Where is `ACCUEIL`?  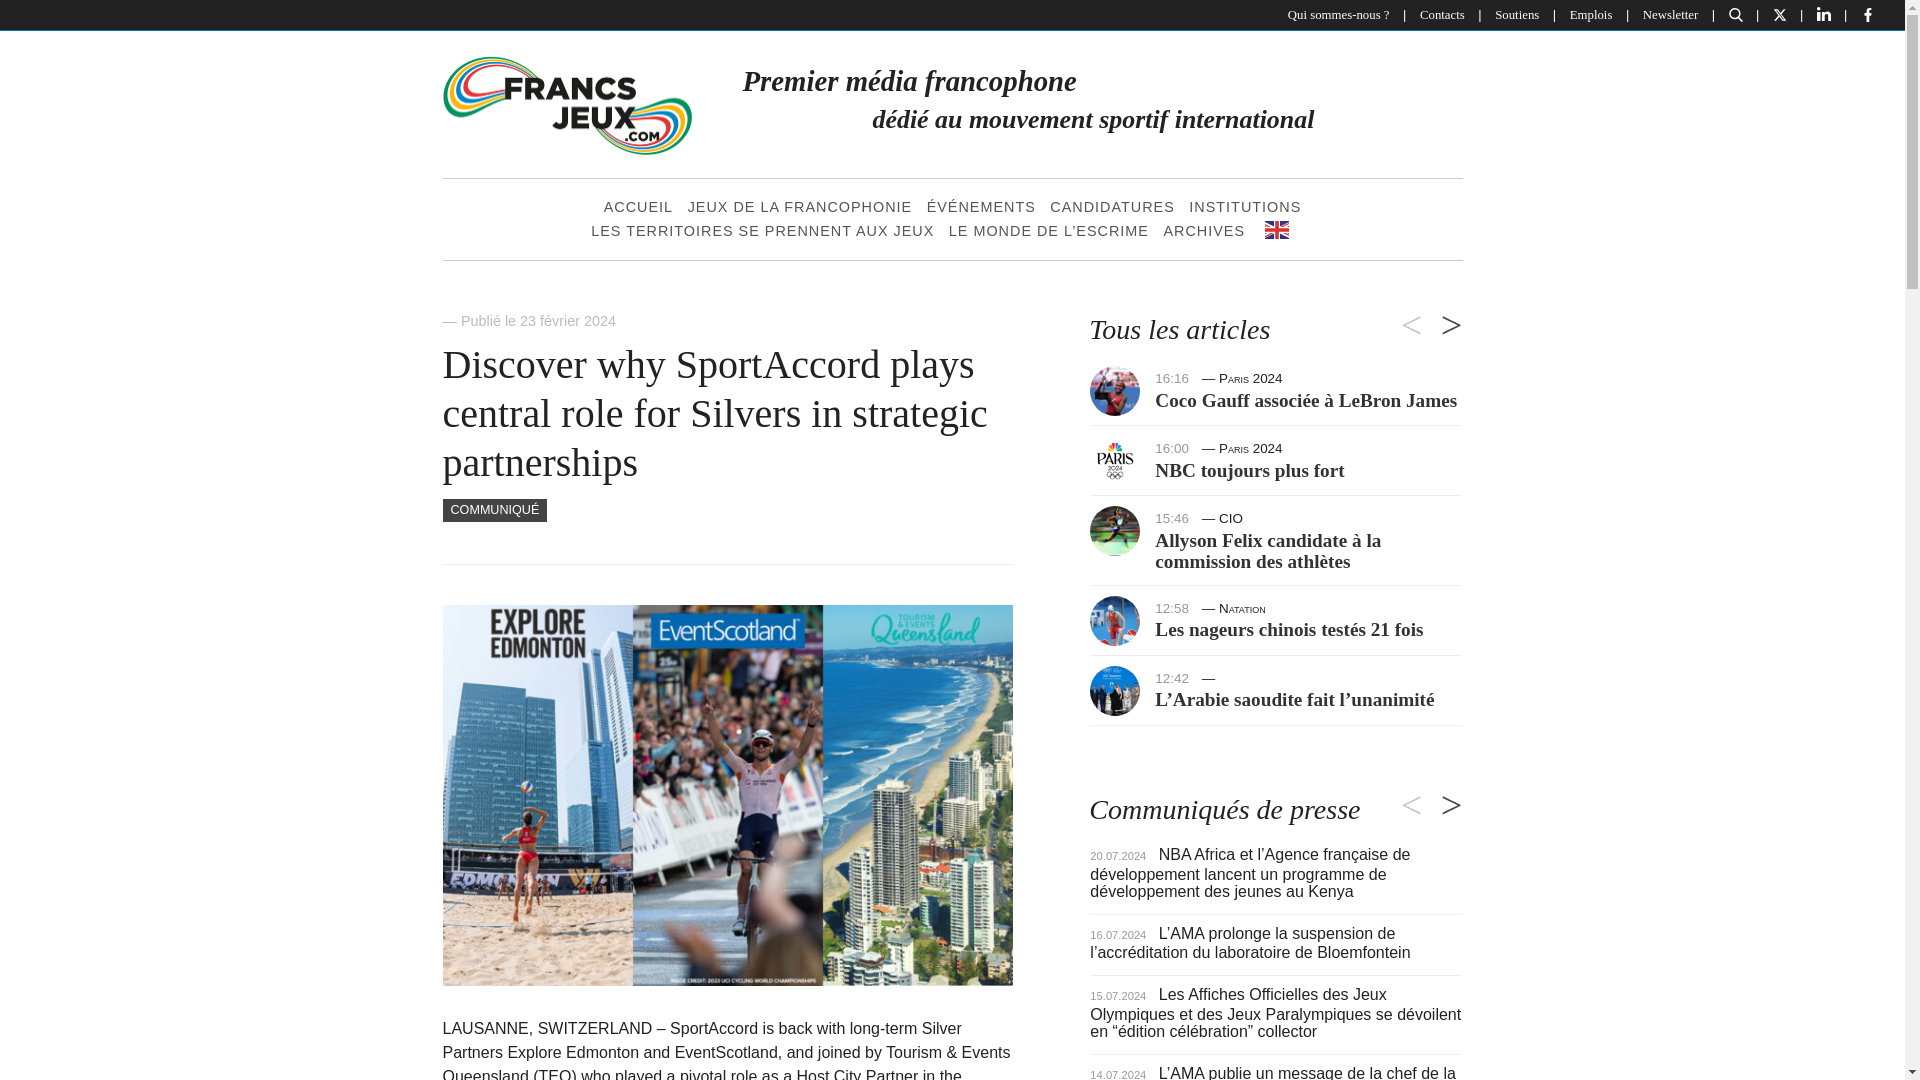 ACCUEIL is located at coordinates (638, 208).